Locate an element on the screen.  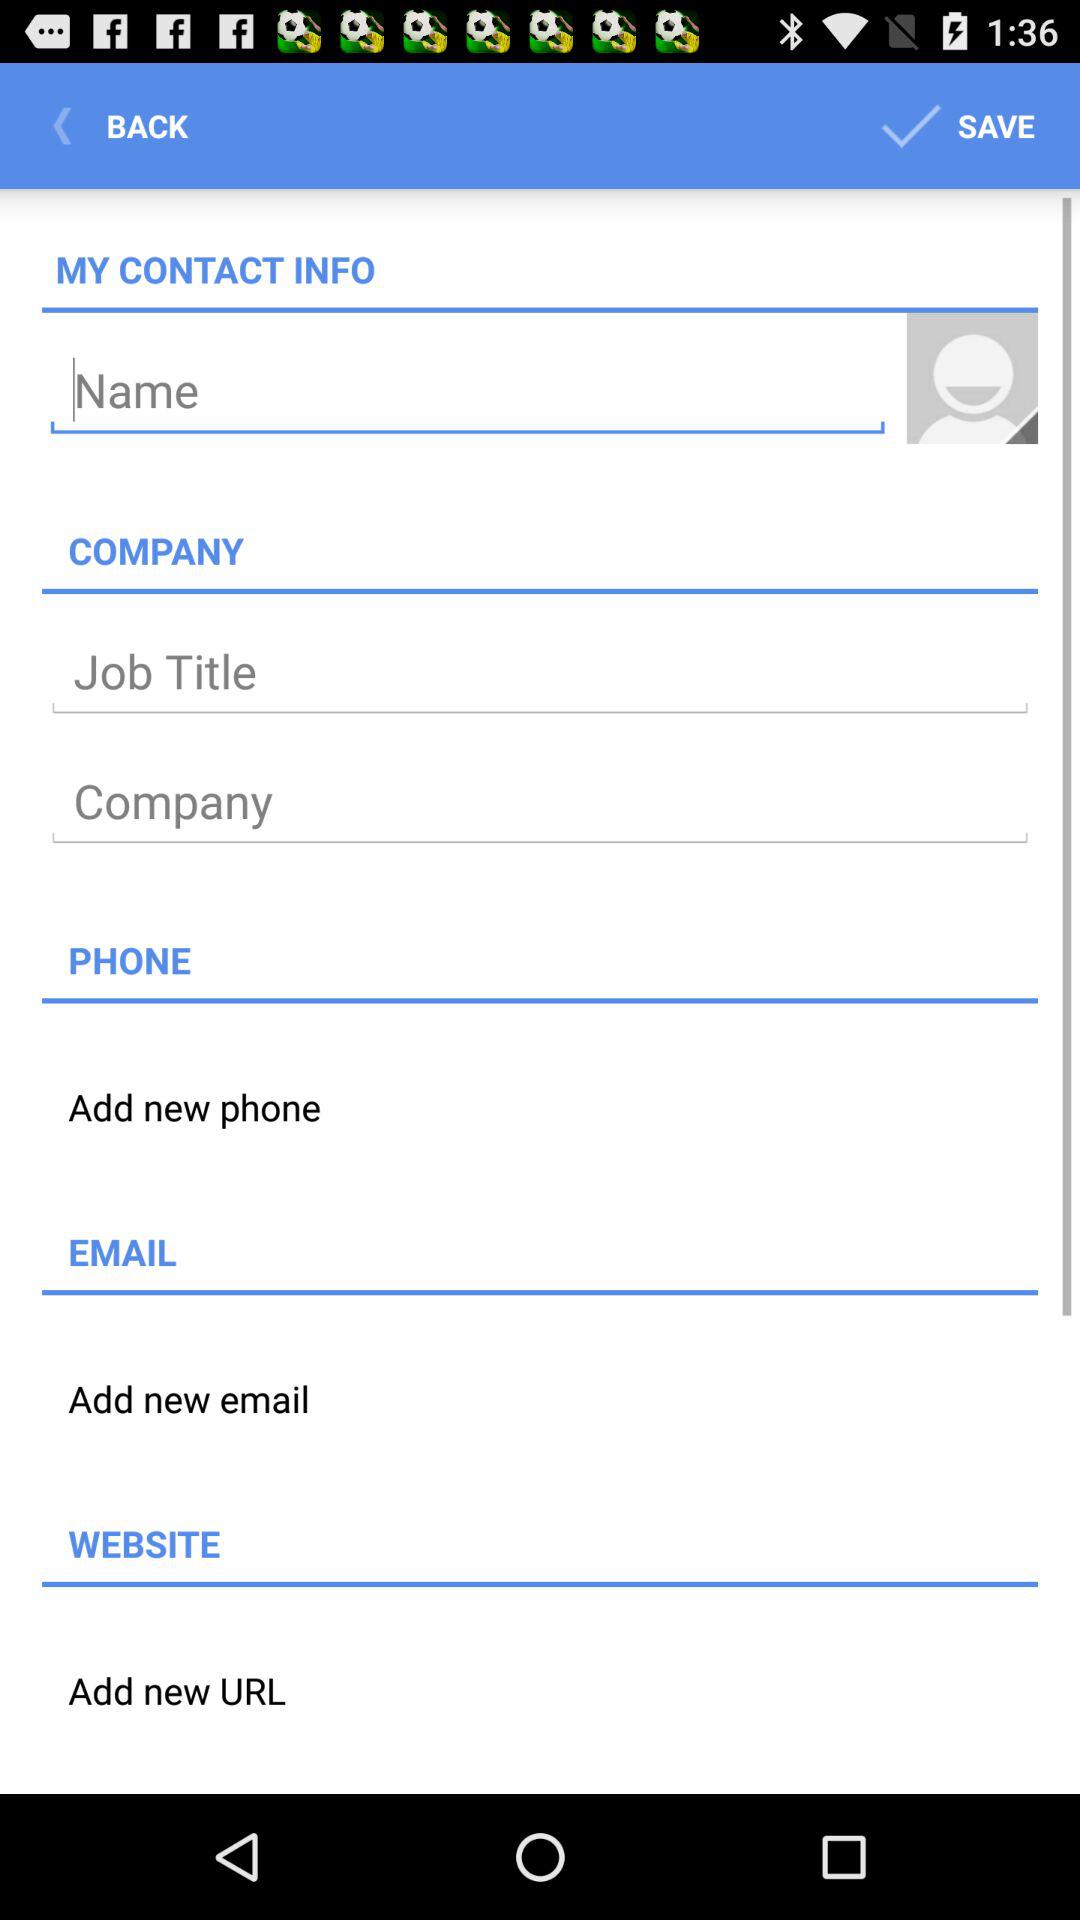
so you can enter your company is located at coordinates (540, 802).